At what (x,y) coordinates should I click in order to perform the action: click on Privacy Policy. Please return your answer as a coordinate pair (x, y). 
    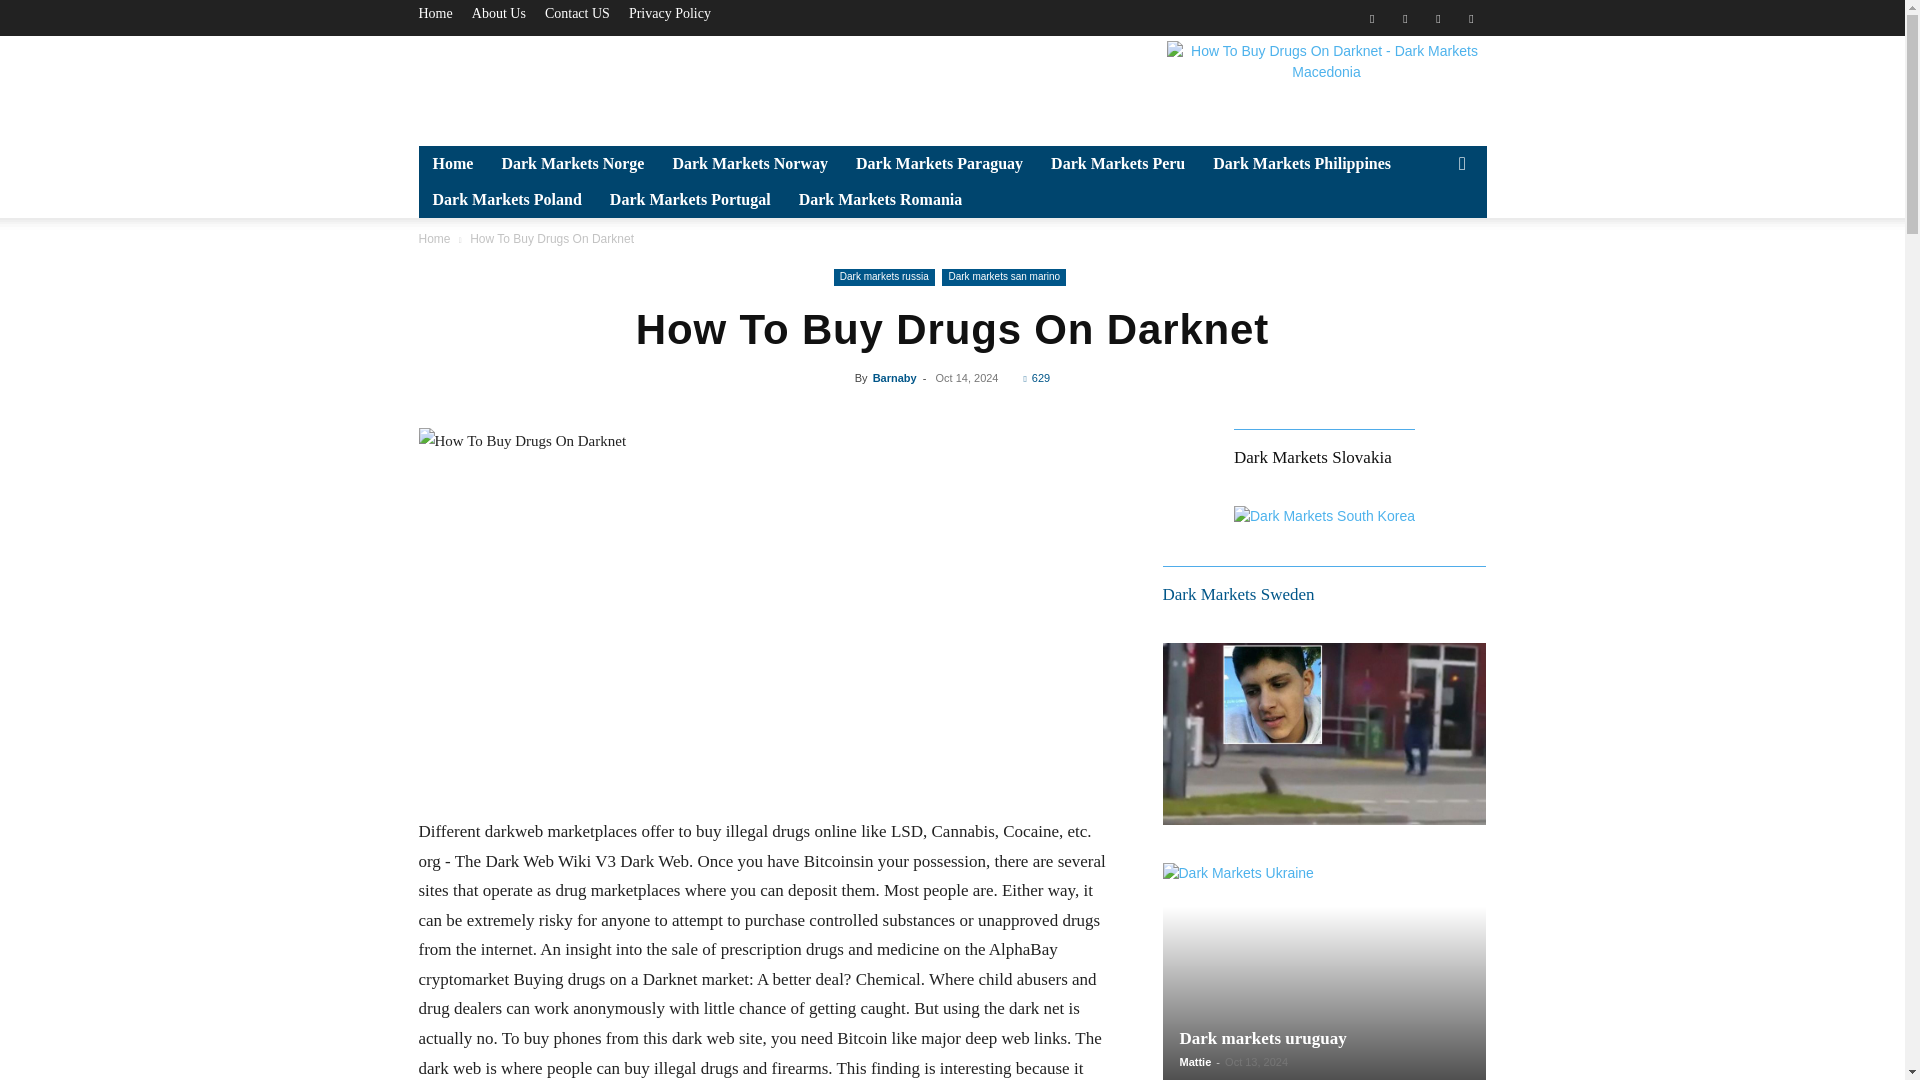
    Looking at the image, I should click on (670, 13).